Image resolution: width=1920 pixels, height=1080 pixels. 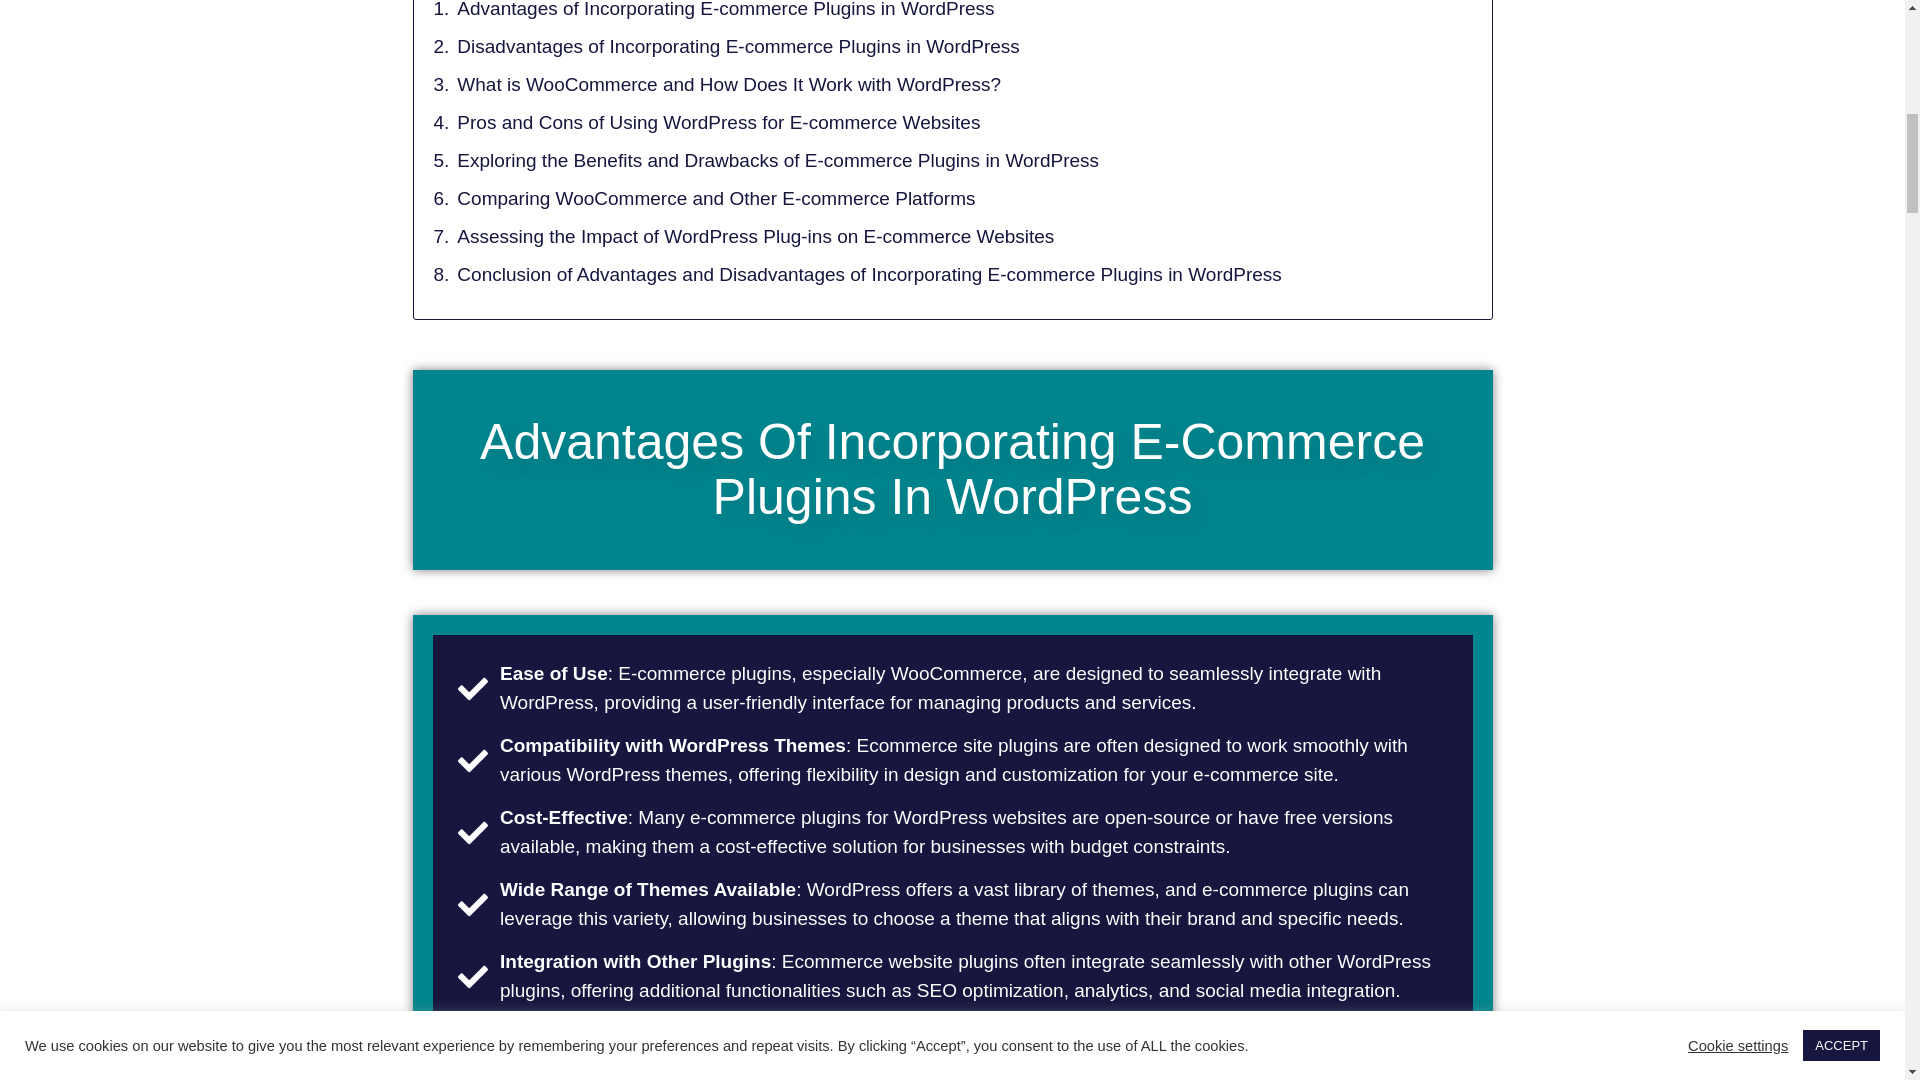 What do you see at coordinates (716, 198) in the screenshot?
I see `Comparing WooCommerce and Other E-commerce Platforms` at bounding box center [716, 198].